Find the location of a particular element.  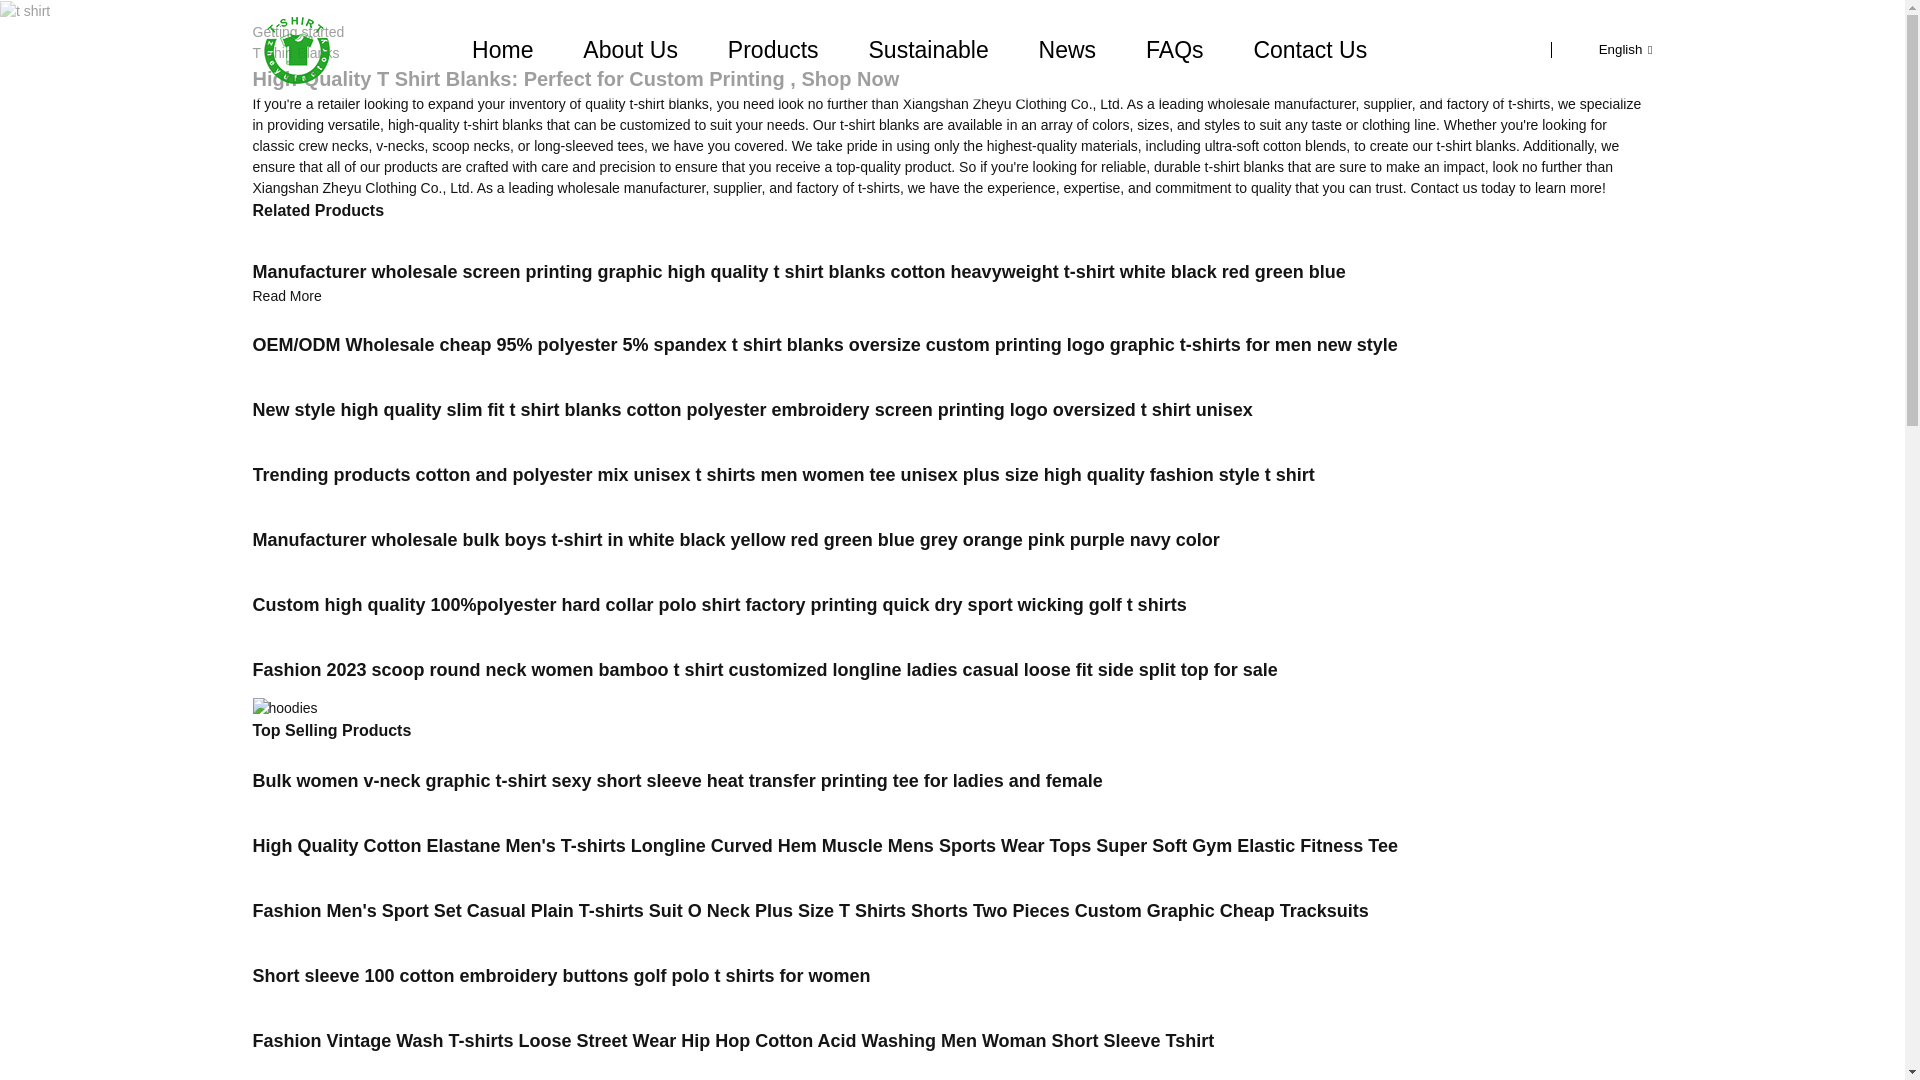

Read More is located at coordinates (286, 296).